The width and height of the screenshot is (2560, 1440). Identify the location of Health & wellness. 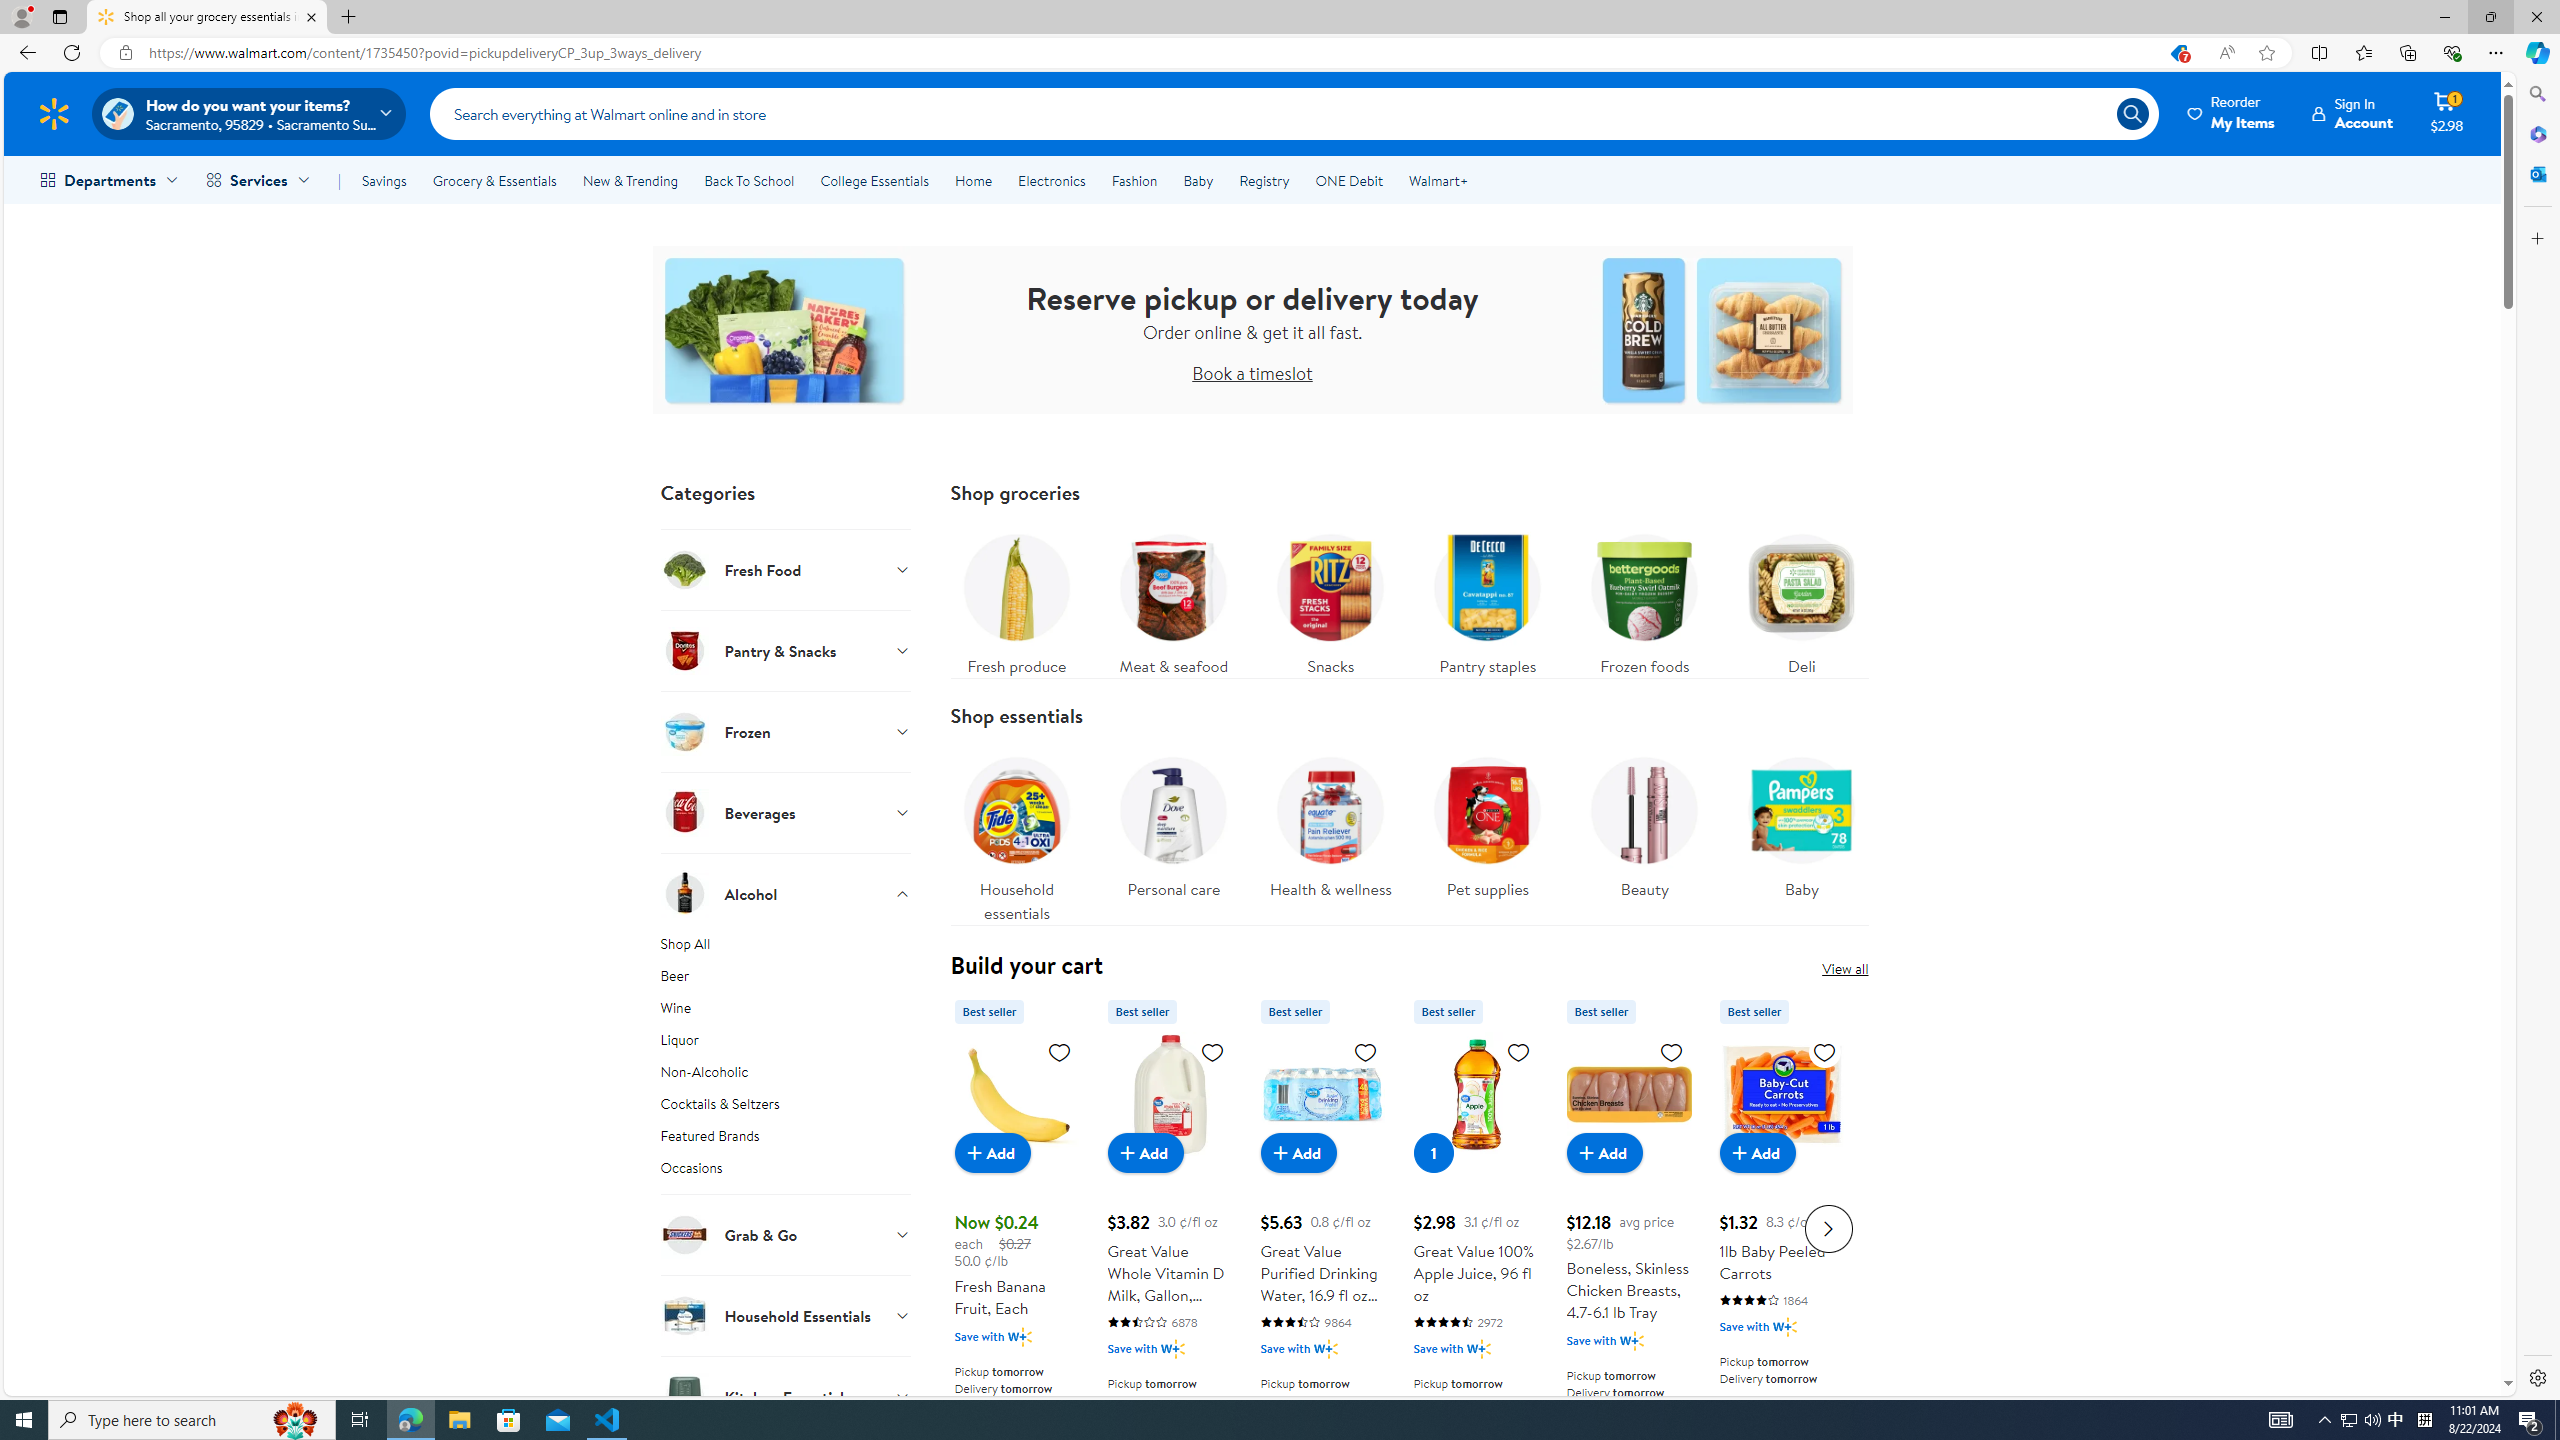
(1330, 834).